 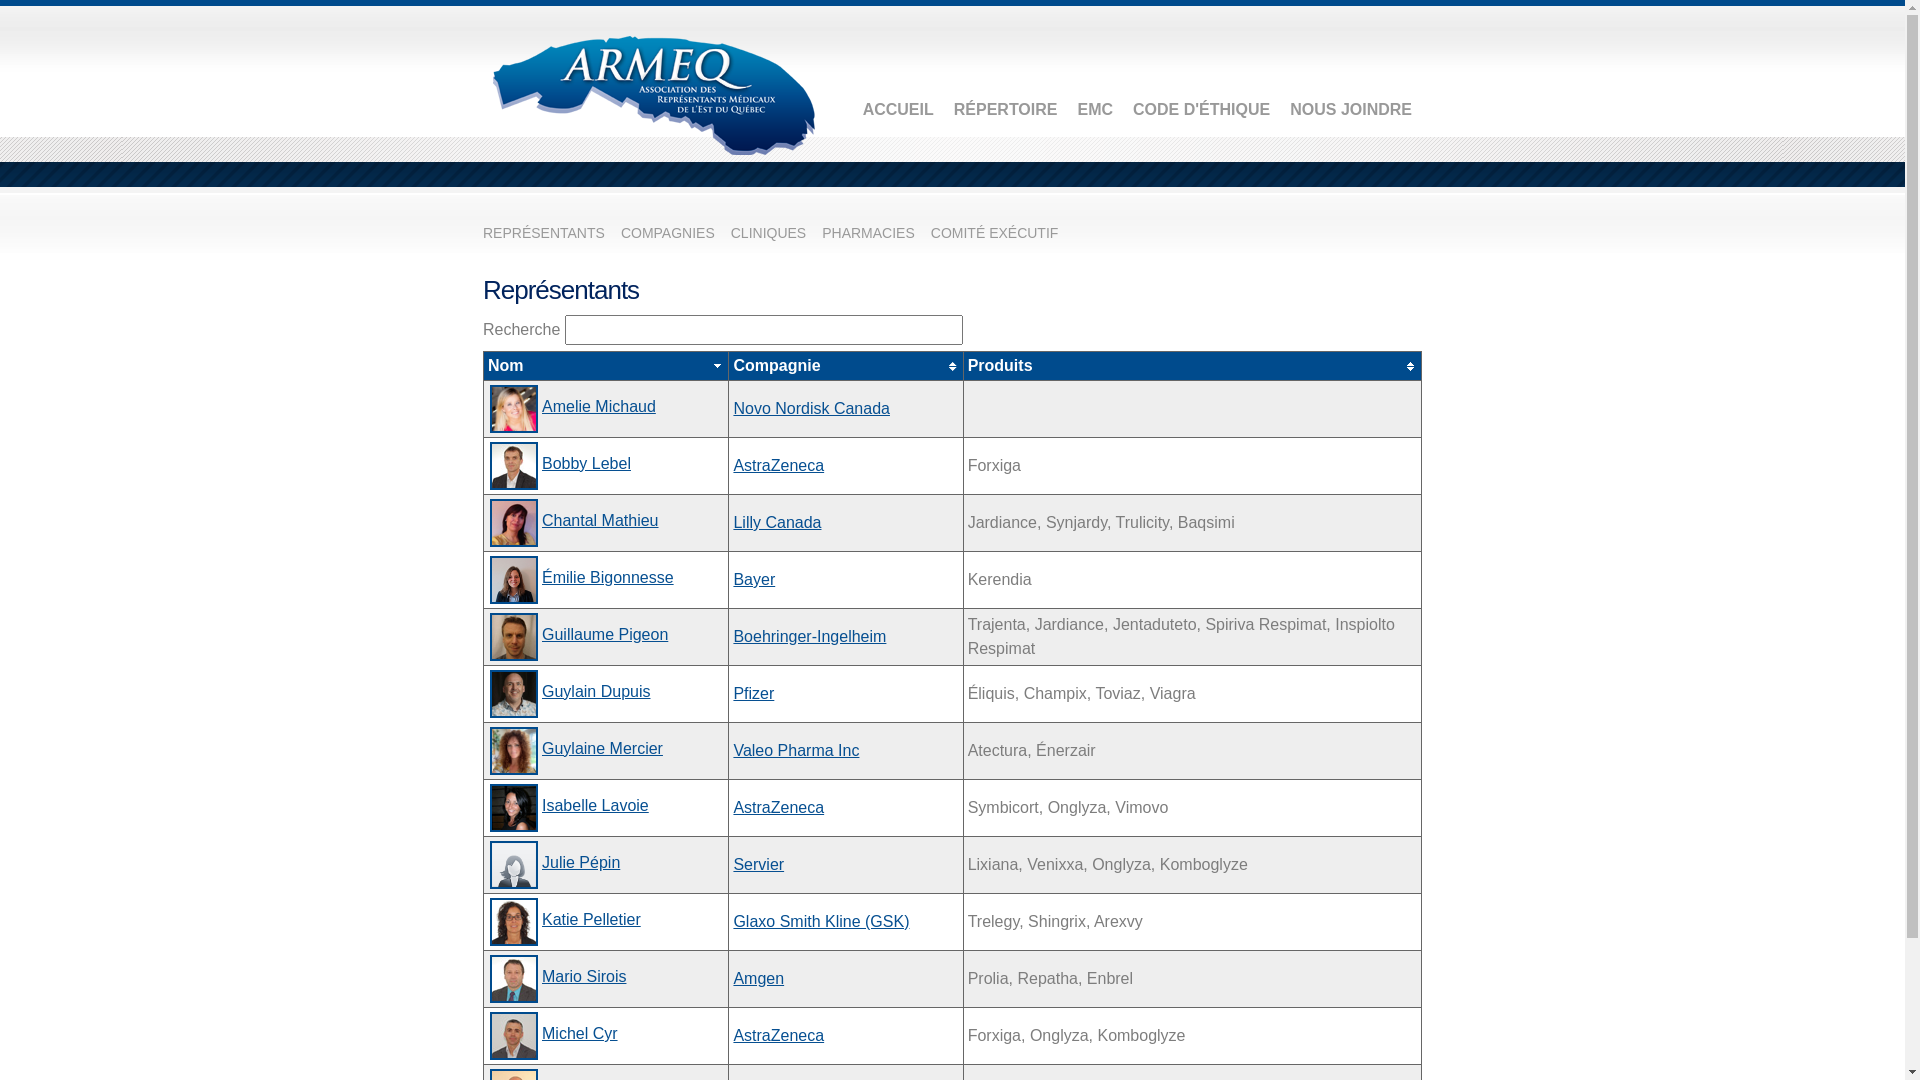 I want to click on Novo Nordisk Canada, so click(x=812, y=408).